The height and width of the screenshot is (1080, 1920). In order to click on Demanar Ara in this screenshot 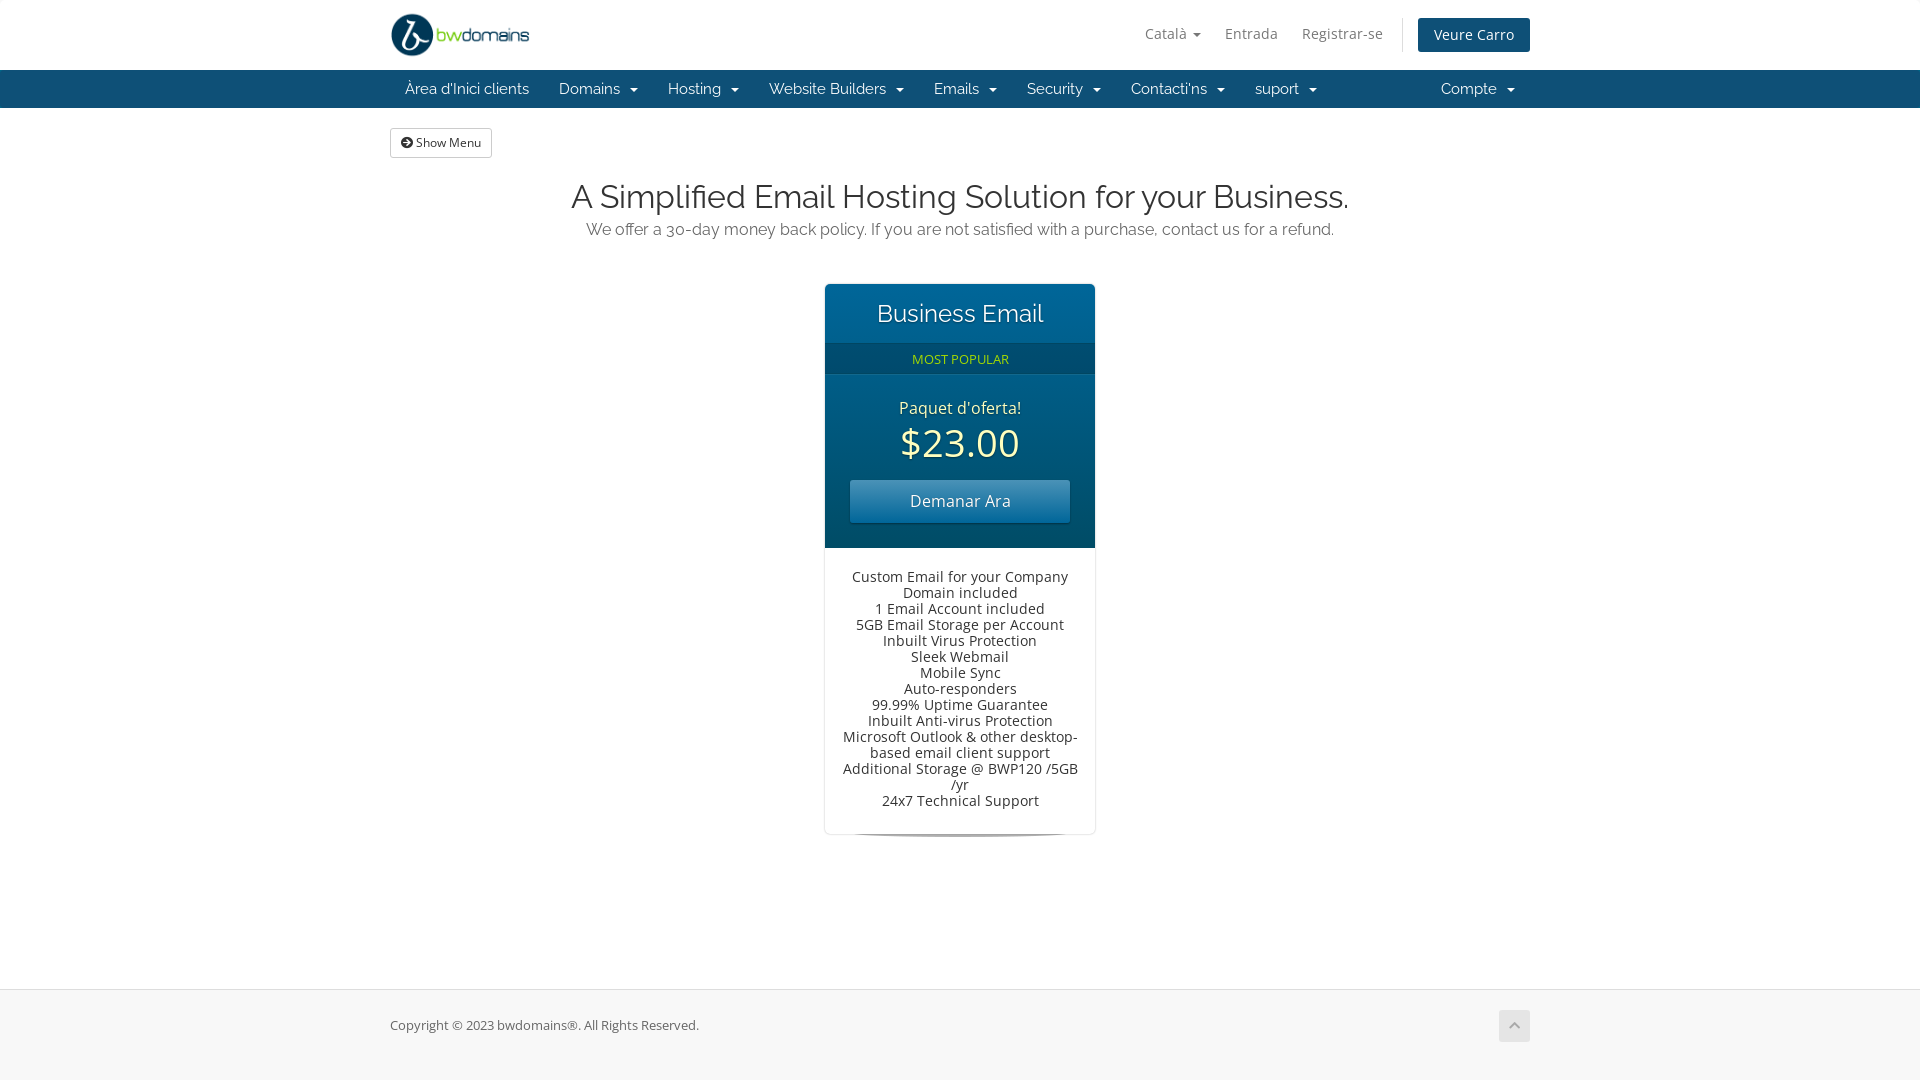, I will do `click(960, 502)`.